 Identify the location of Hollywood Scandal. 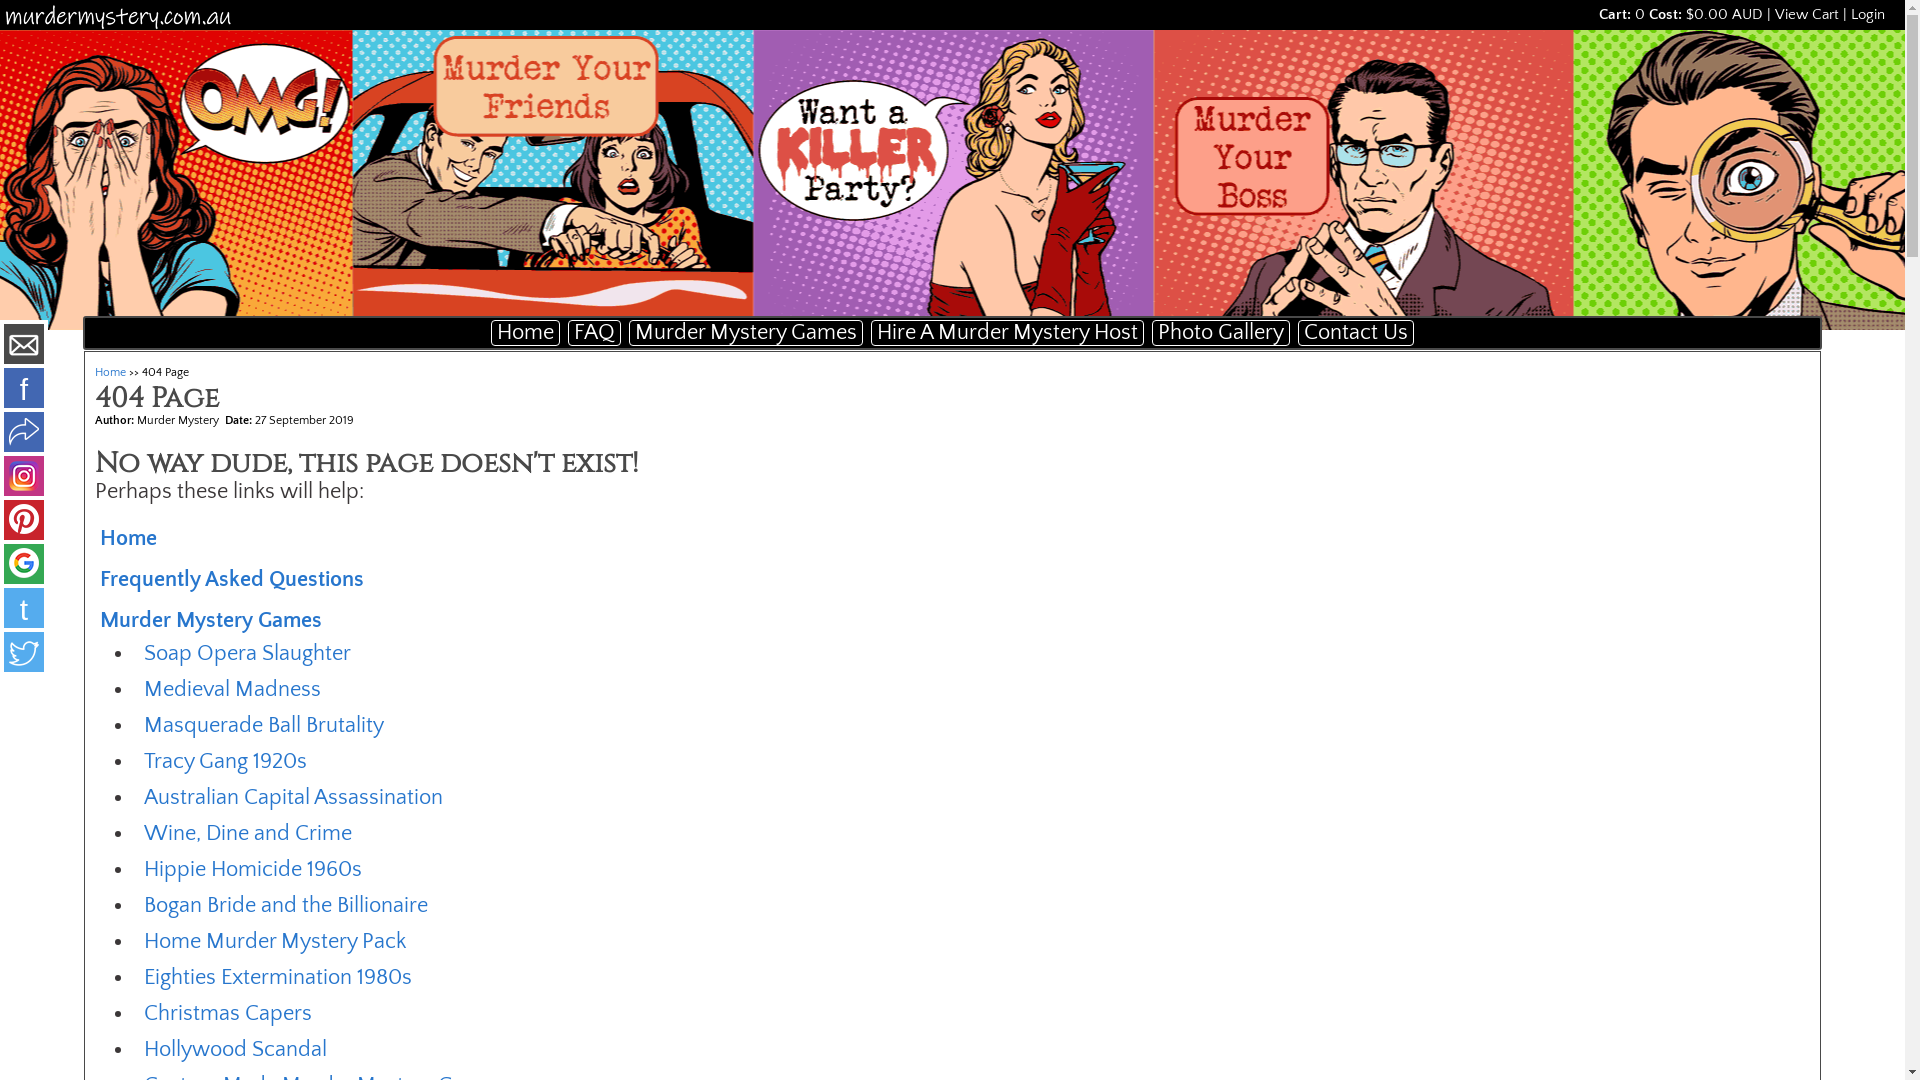
(236, 1050).